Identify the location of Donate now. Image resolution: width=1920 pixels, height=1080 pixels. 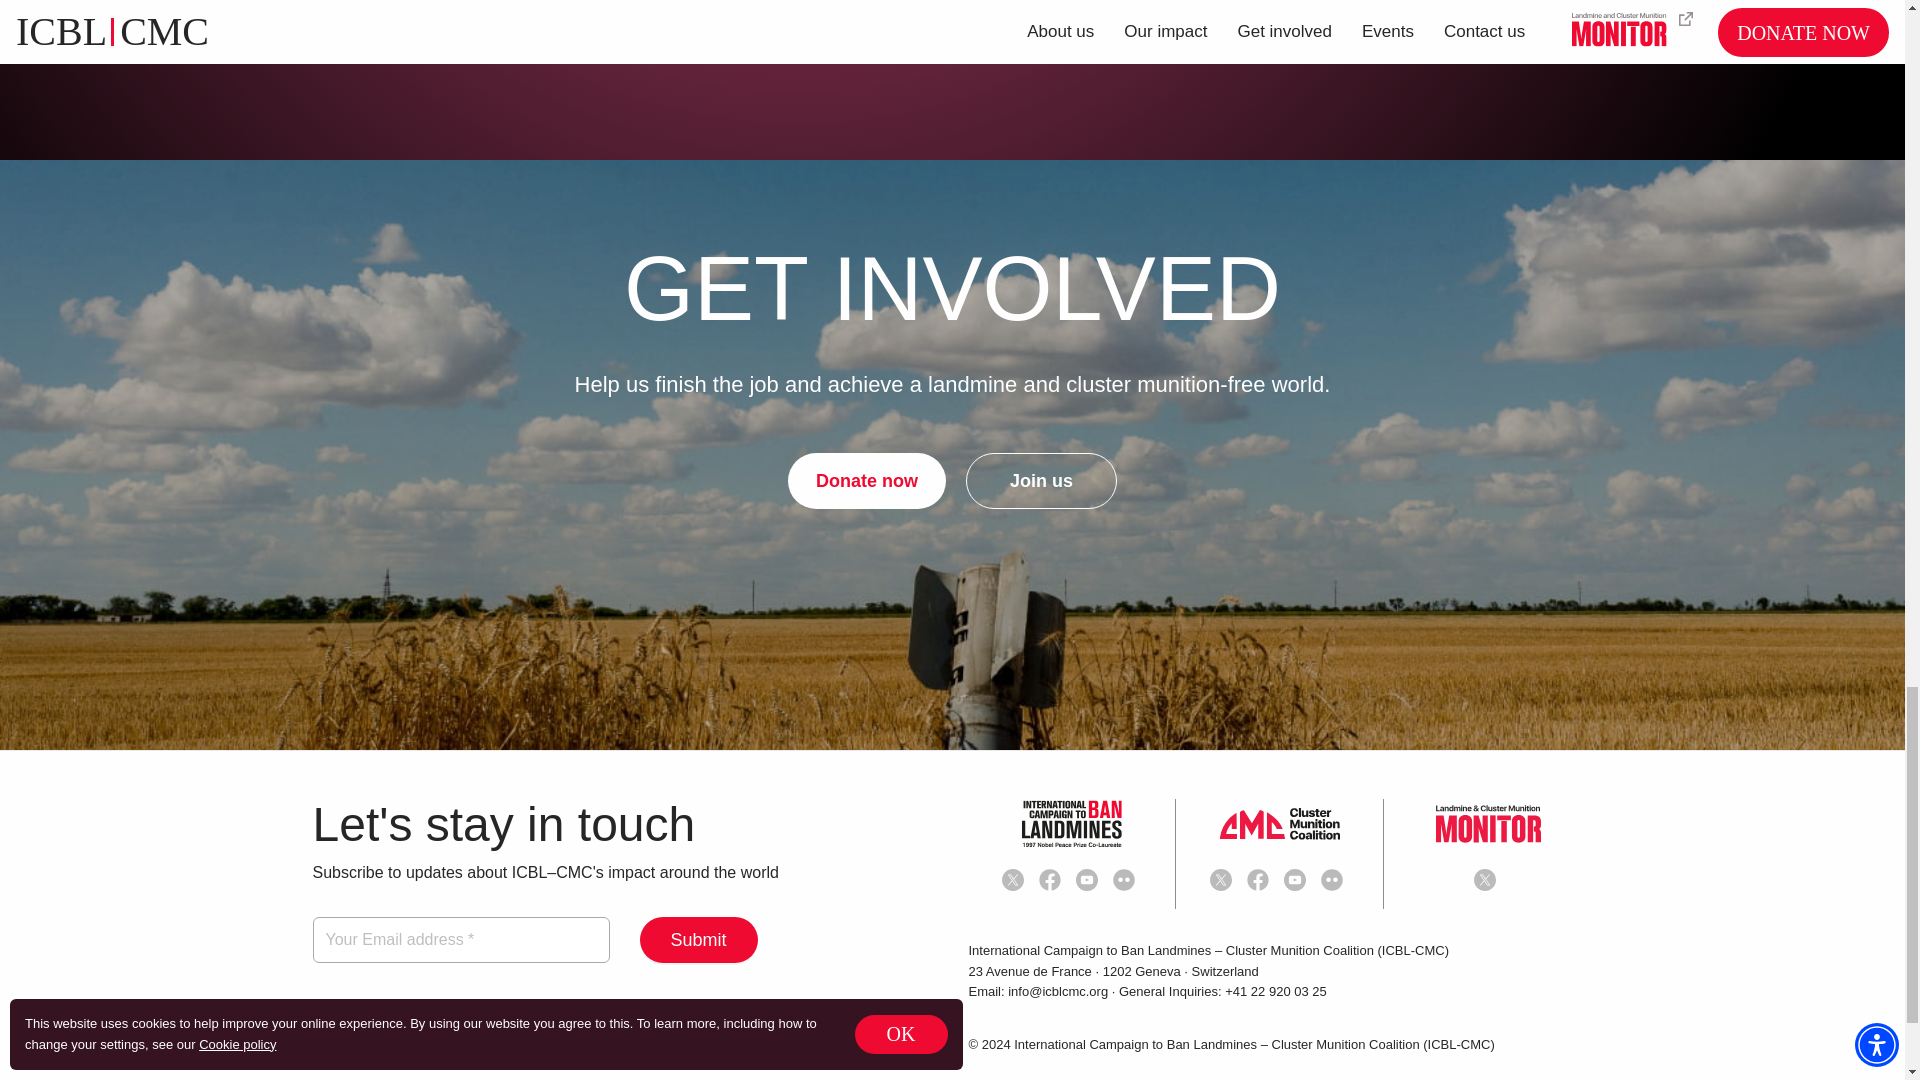
(866, 480).